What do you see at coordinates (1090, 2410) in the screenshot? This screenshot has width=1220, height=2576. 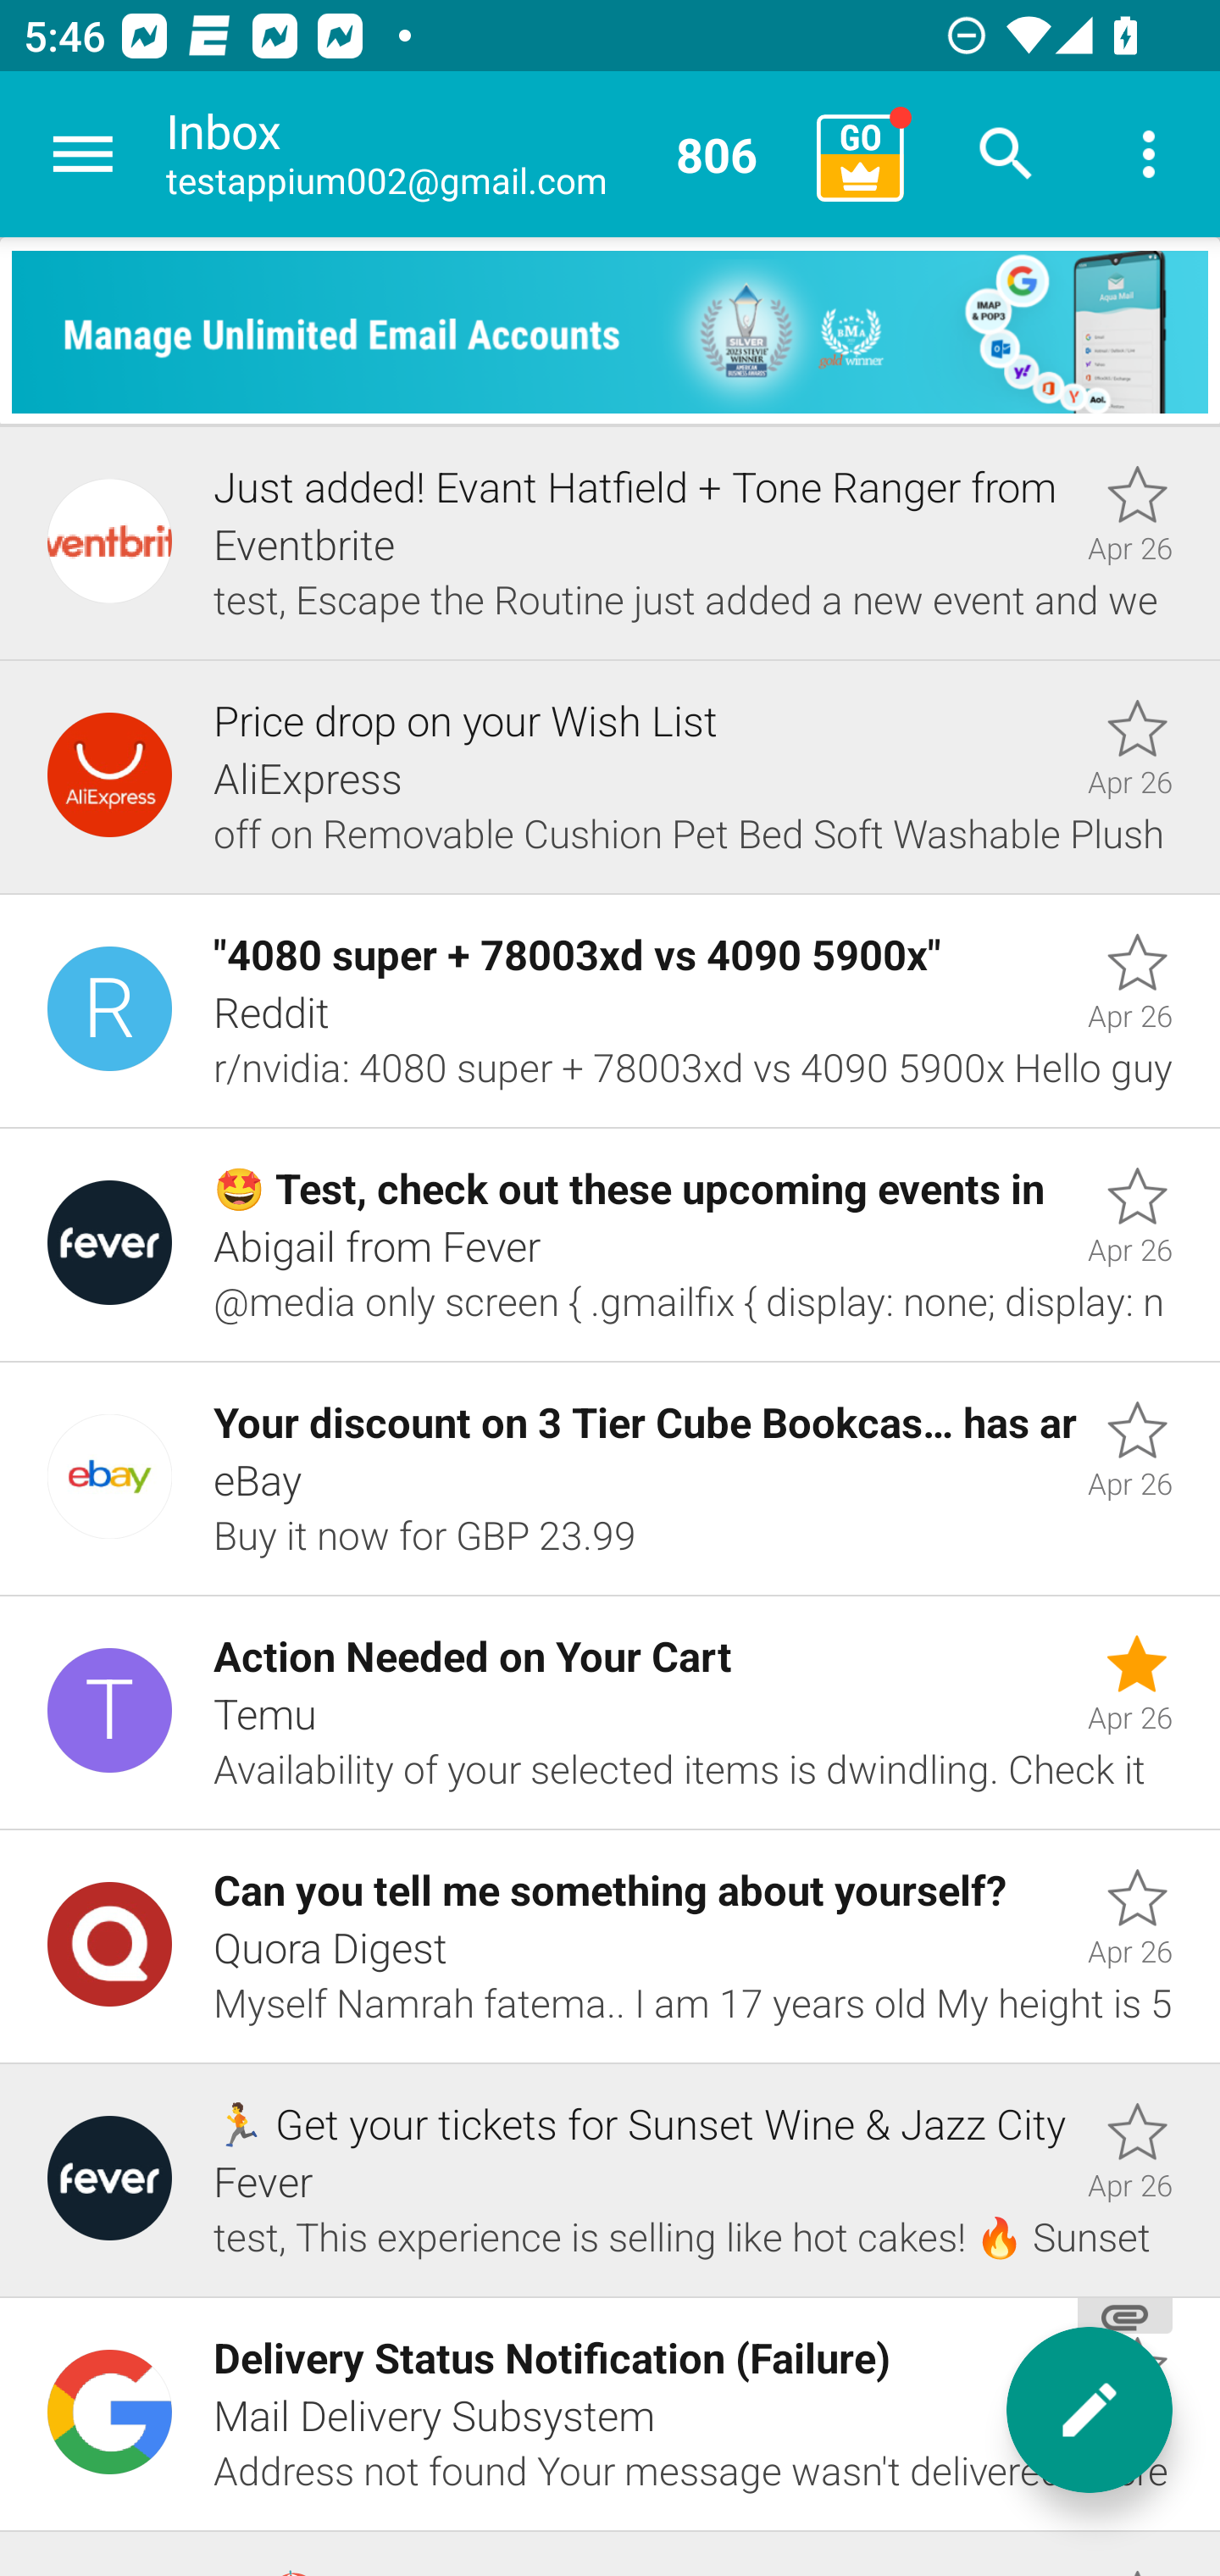 I see `New message` at bounding box center [1090, 2410].